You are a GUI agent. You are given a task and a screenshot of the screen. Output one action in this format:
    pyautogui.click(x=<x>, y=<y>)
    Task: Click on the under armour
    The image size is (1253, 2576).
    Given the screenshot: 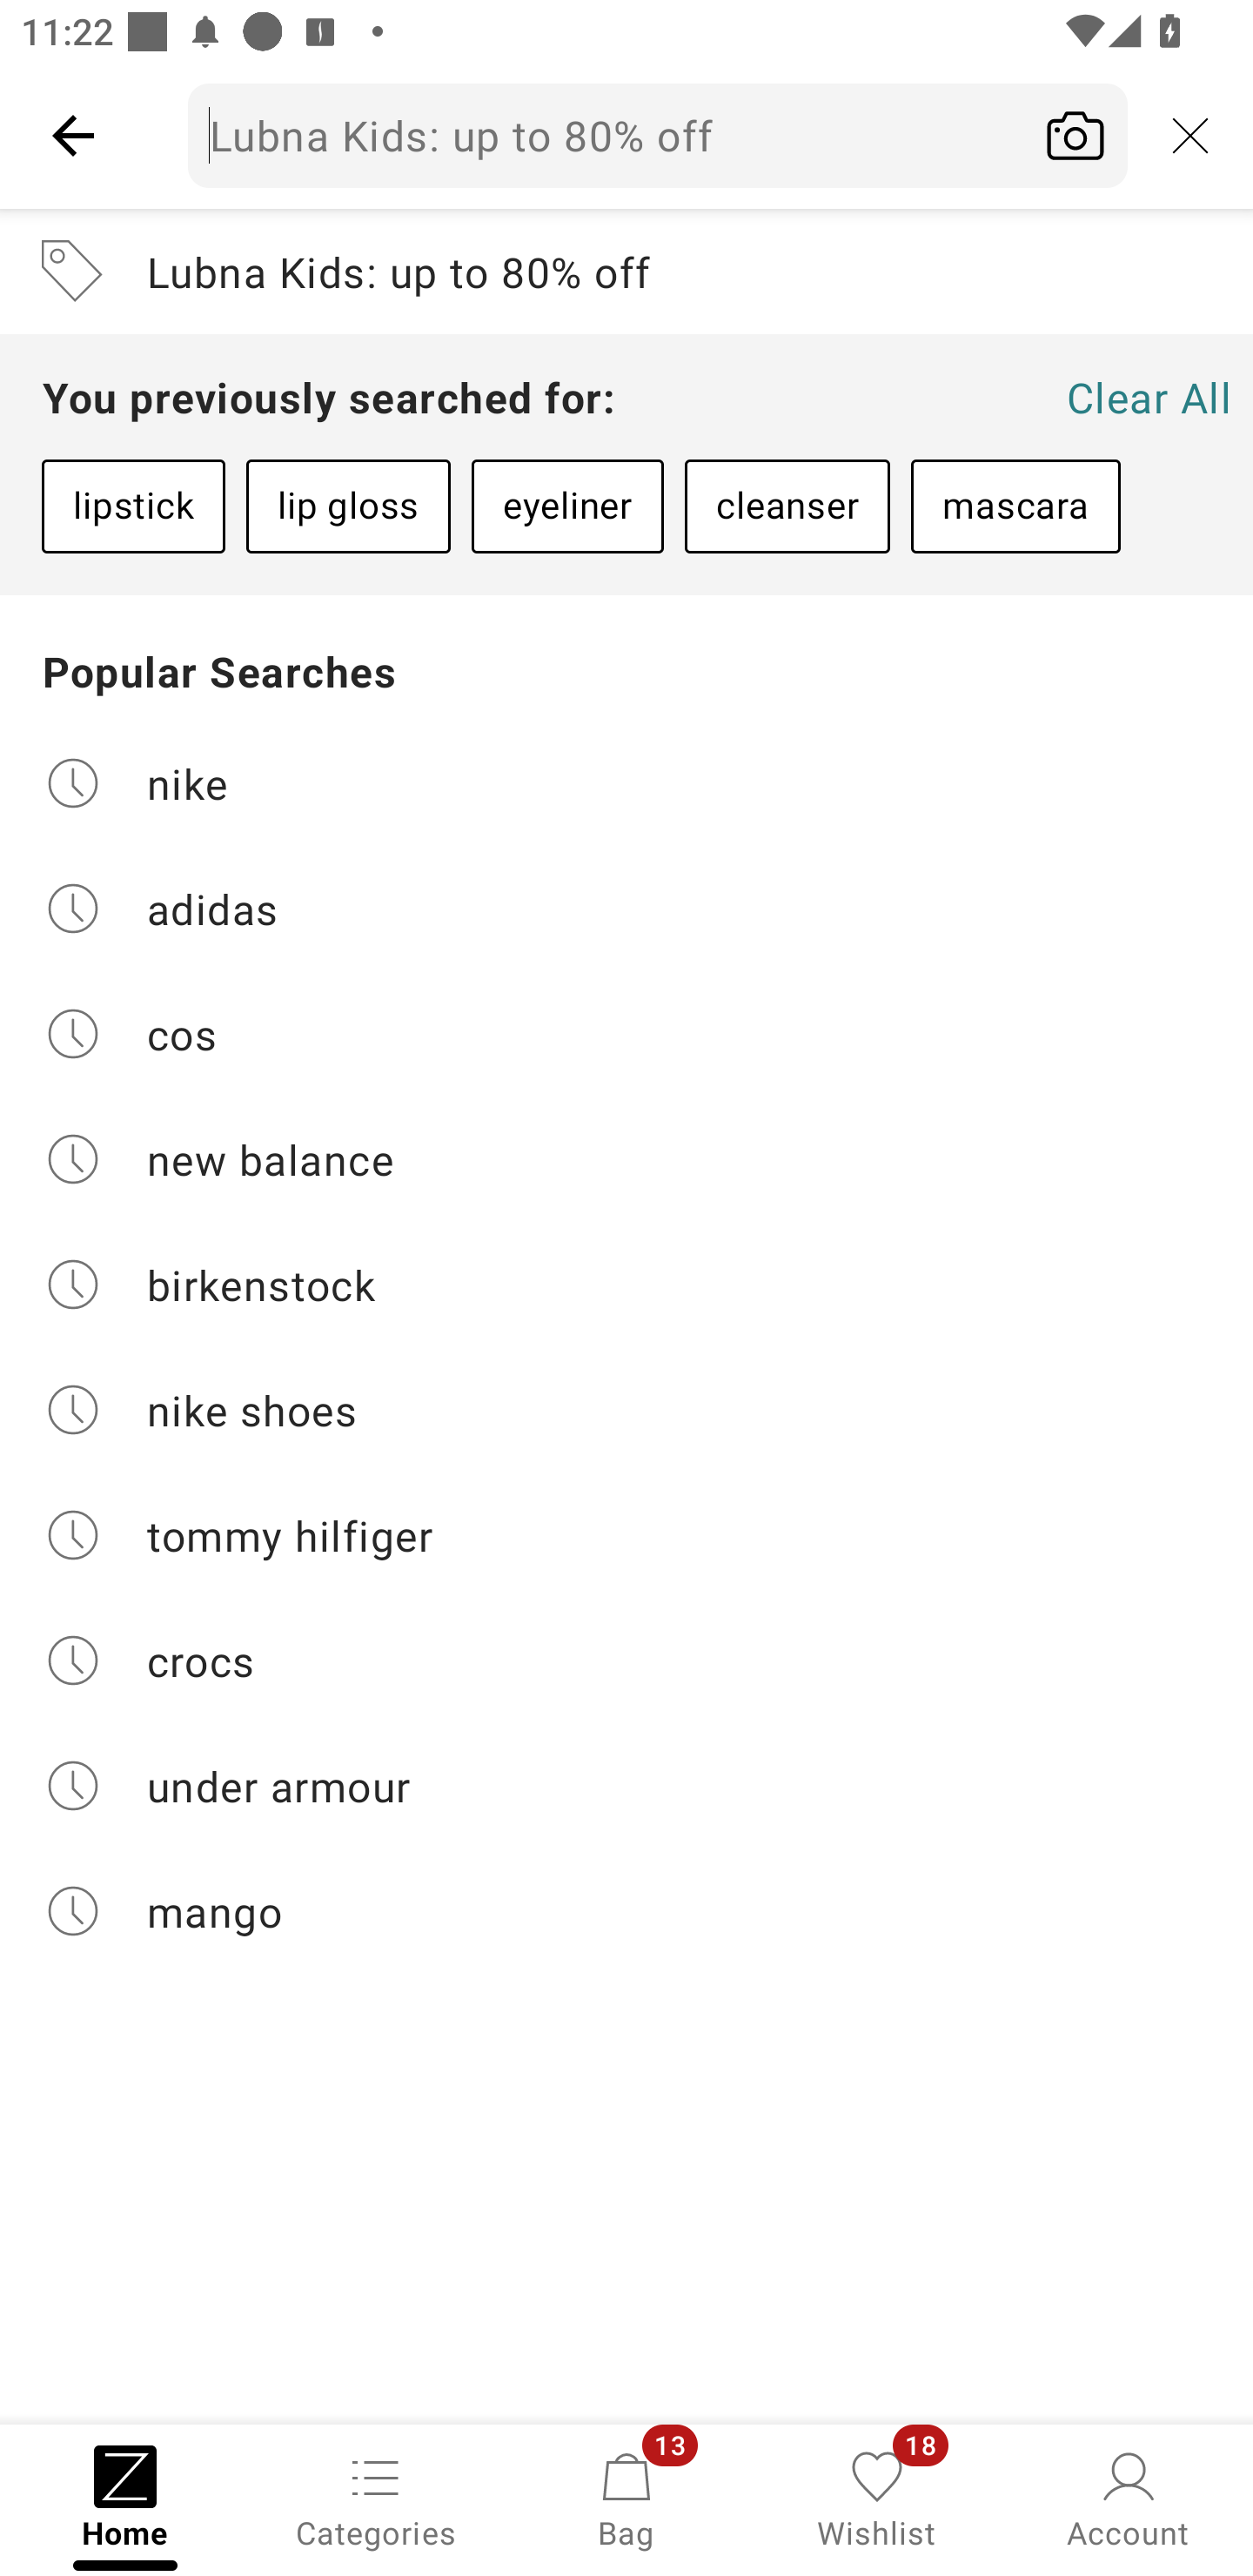 What is the action you would take?
    pyautogui.click(x=626, y=1786)
    